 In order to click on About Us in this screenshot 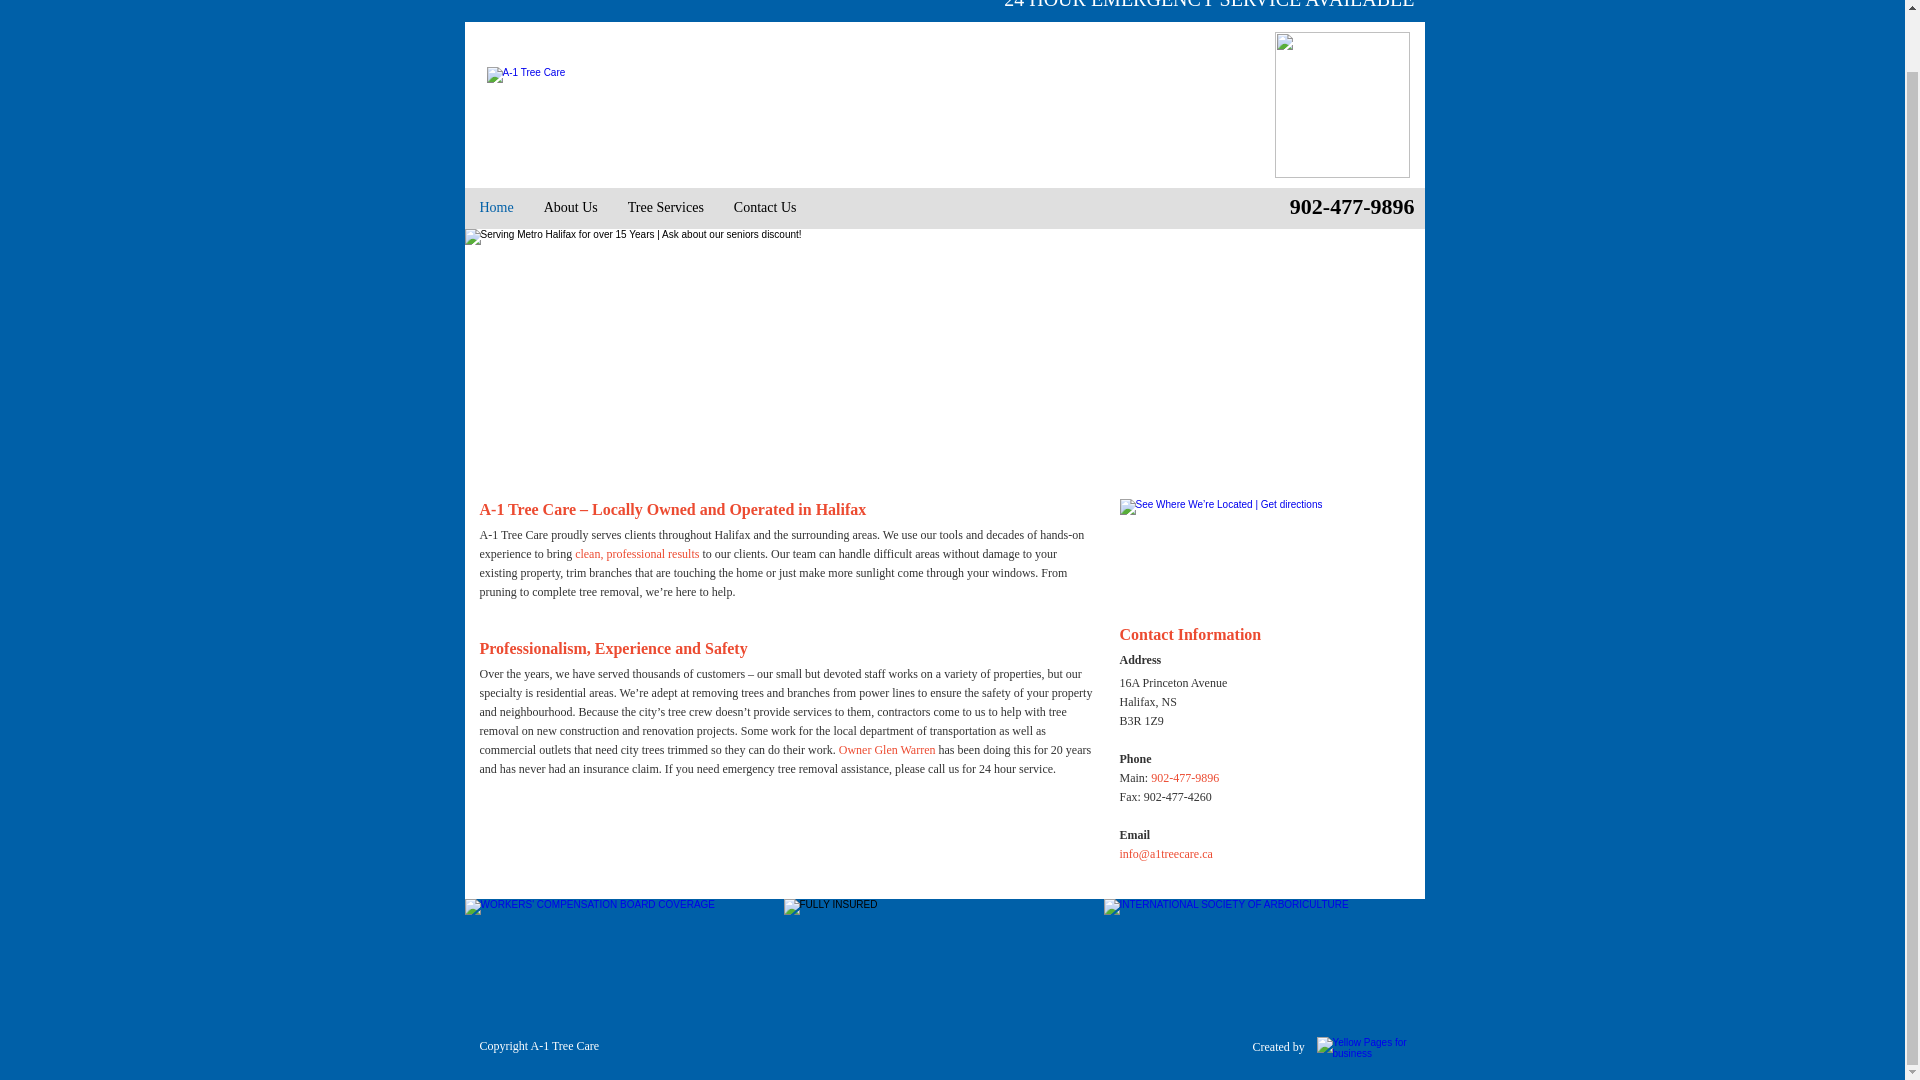, I will do `click(570, 207)`.